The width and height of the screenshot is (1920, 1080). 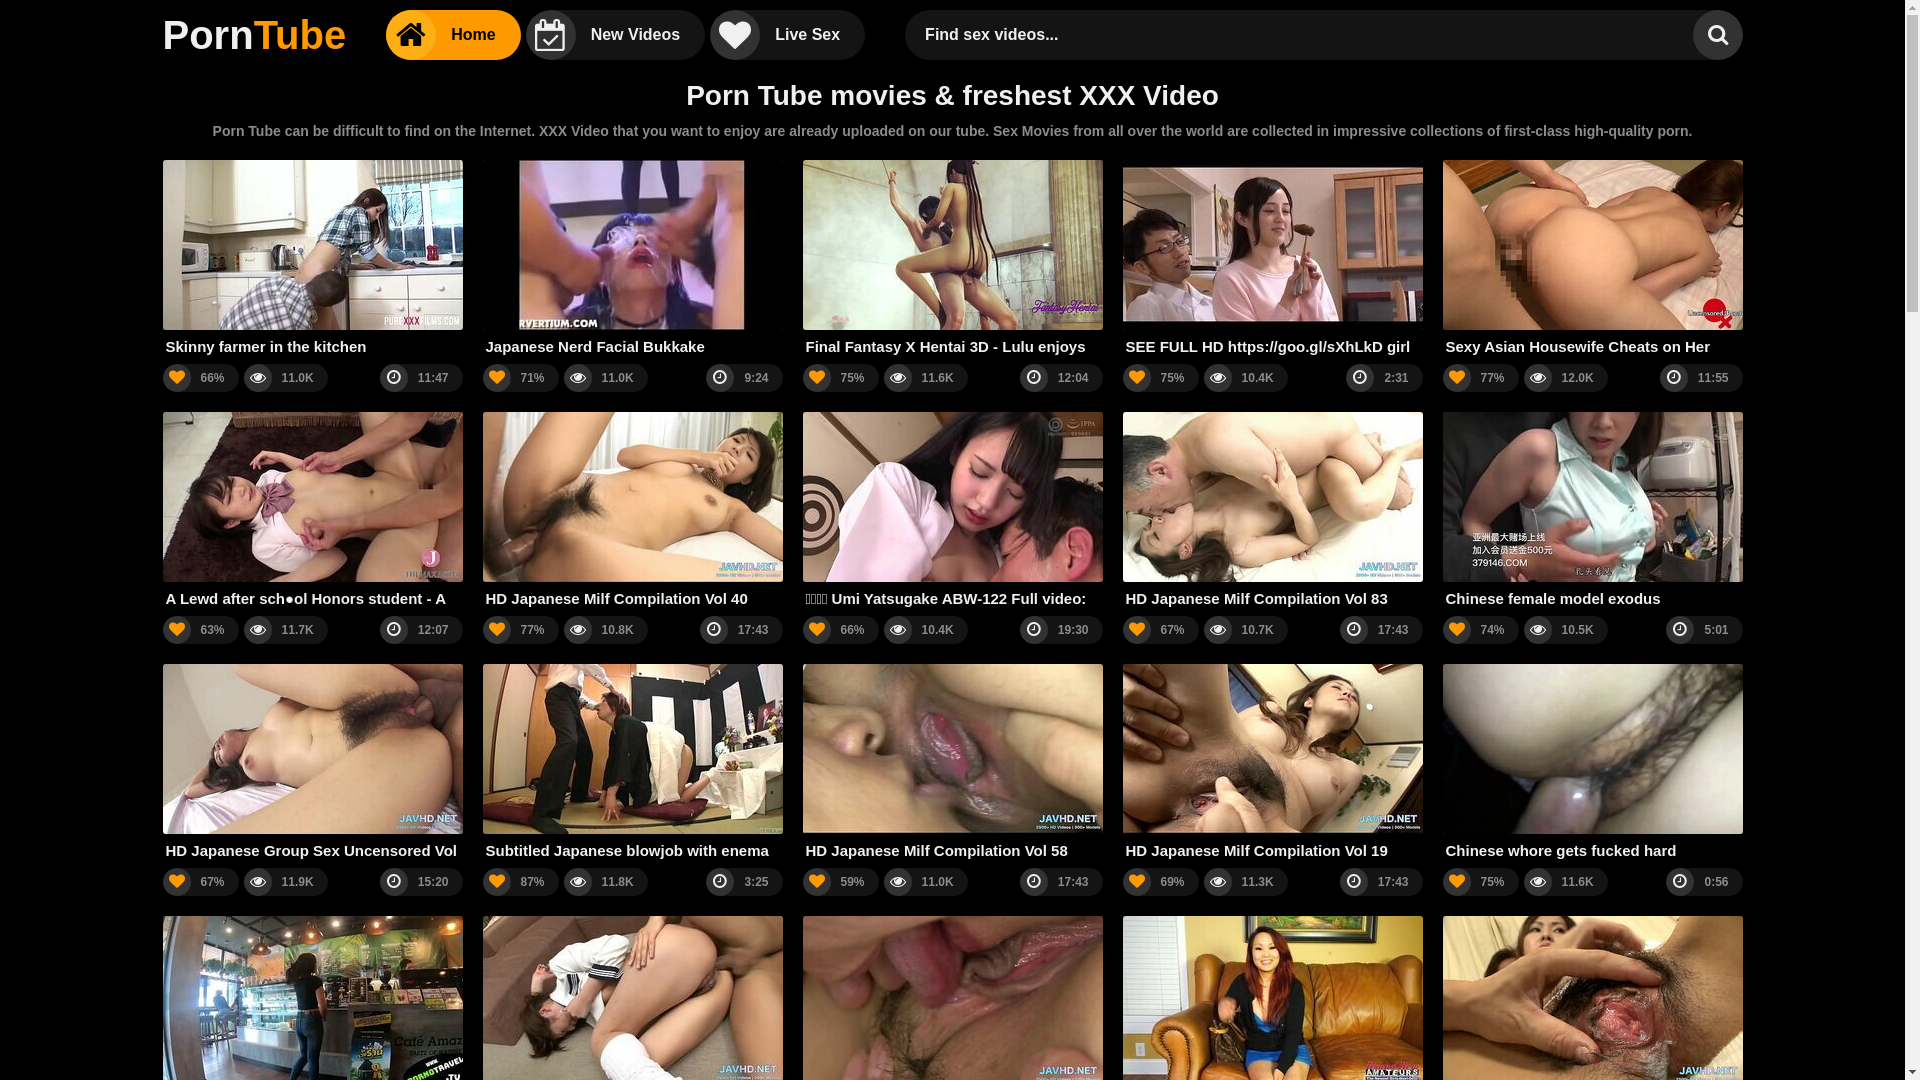 I want to click on Skinny farmer in the kitchen, so click(x=312, y=258).